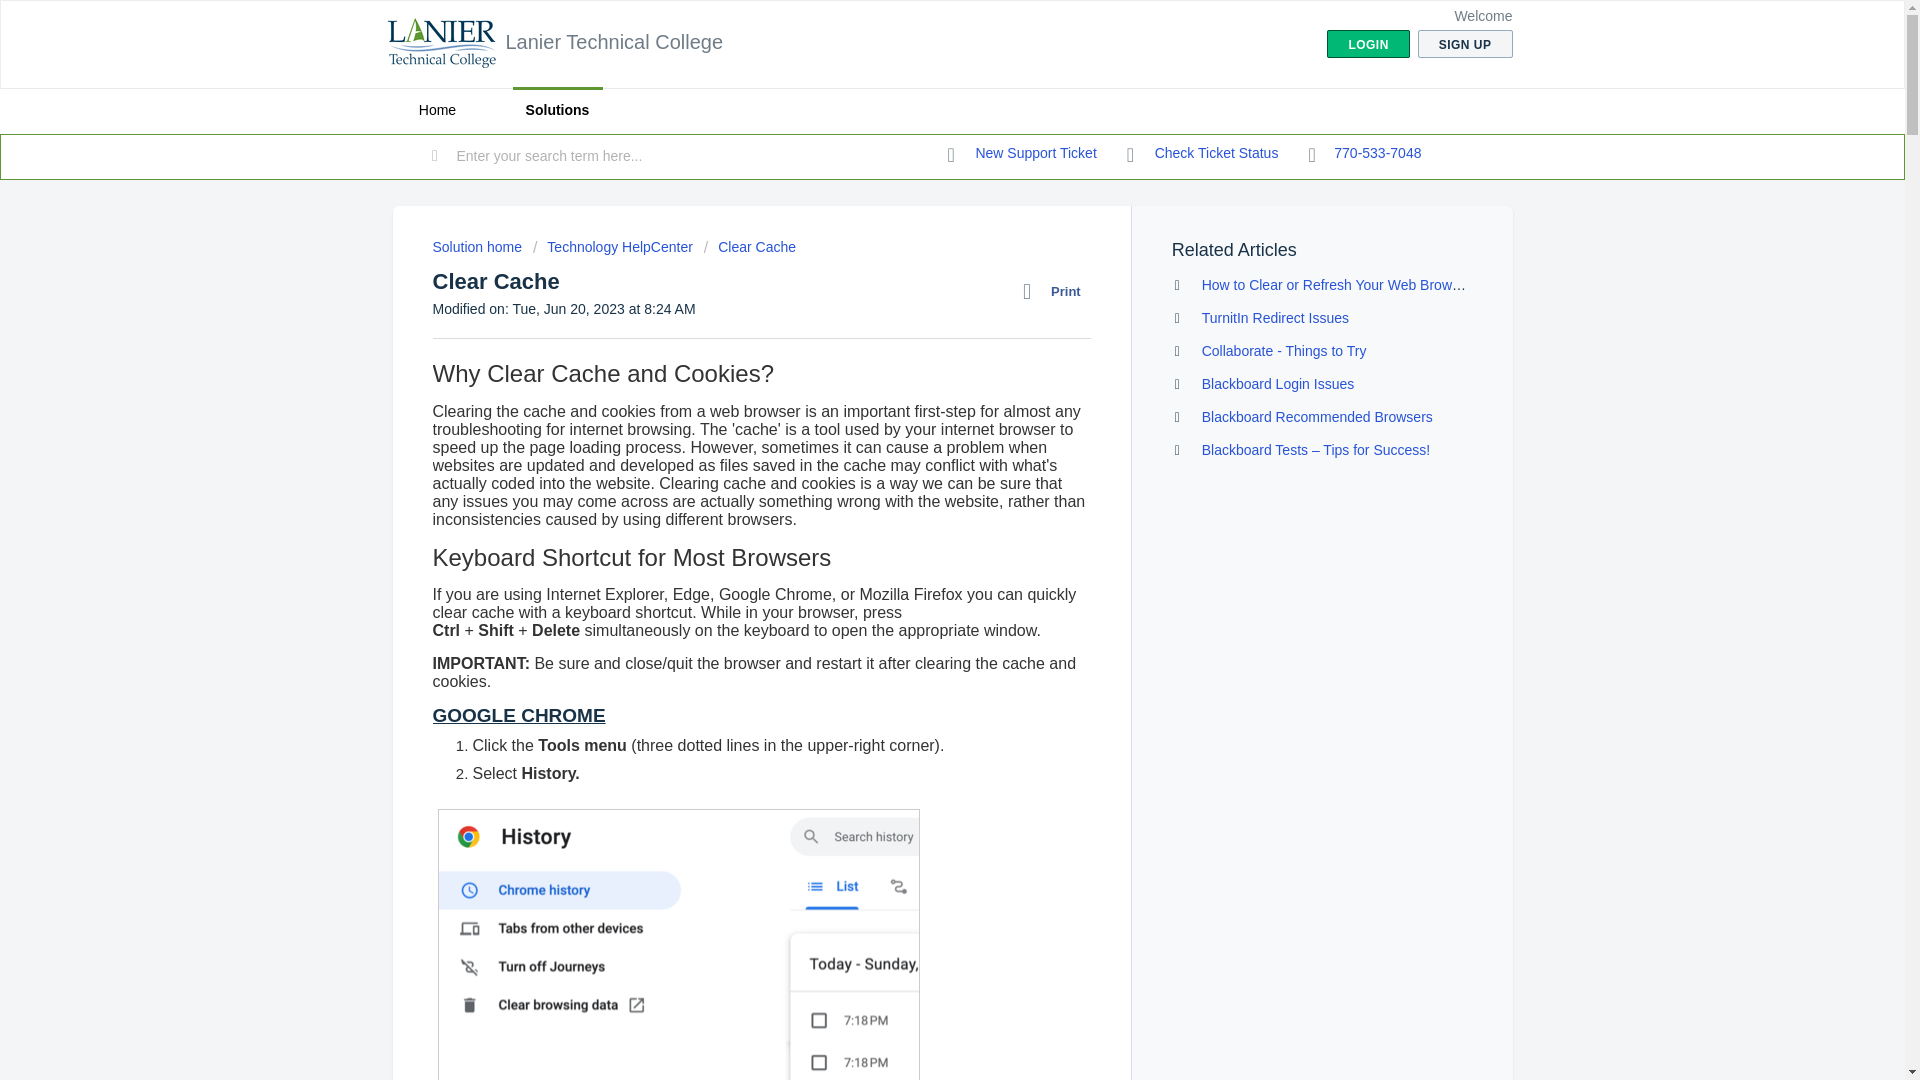 The image size is (1920, 1080). I want to click on Print, so click(1056, 291).